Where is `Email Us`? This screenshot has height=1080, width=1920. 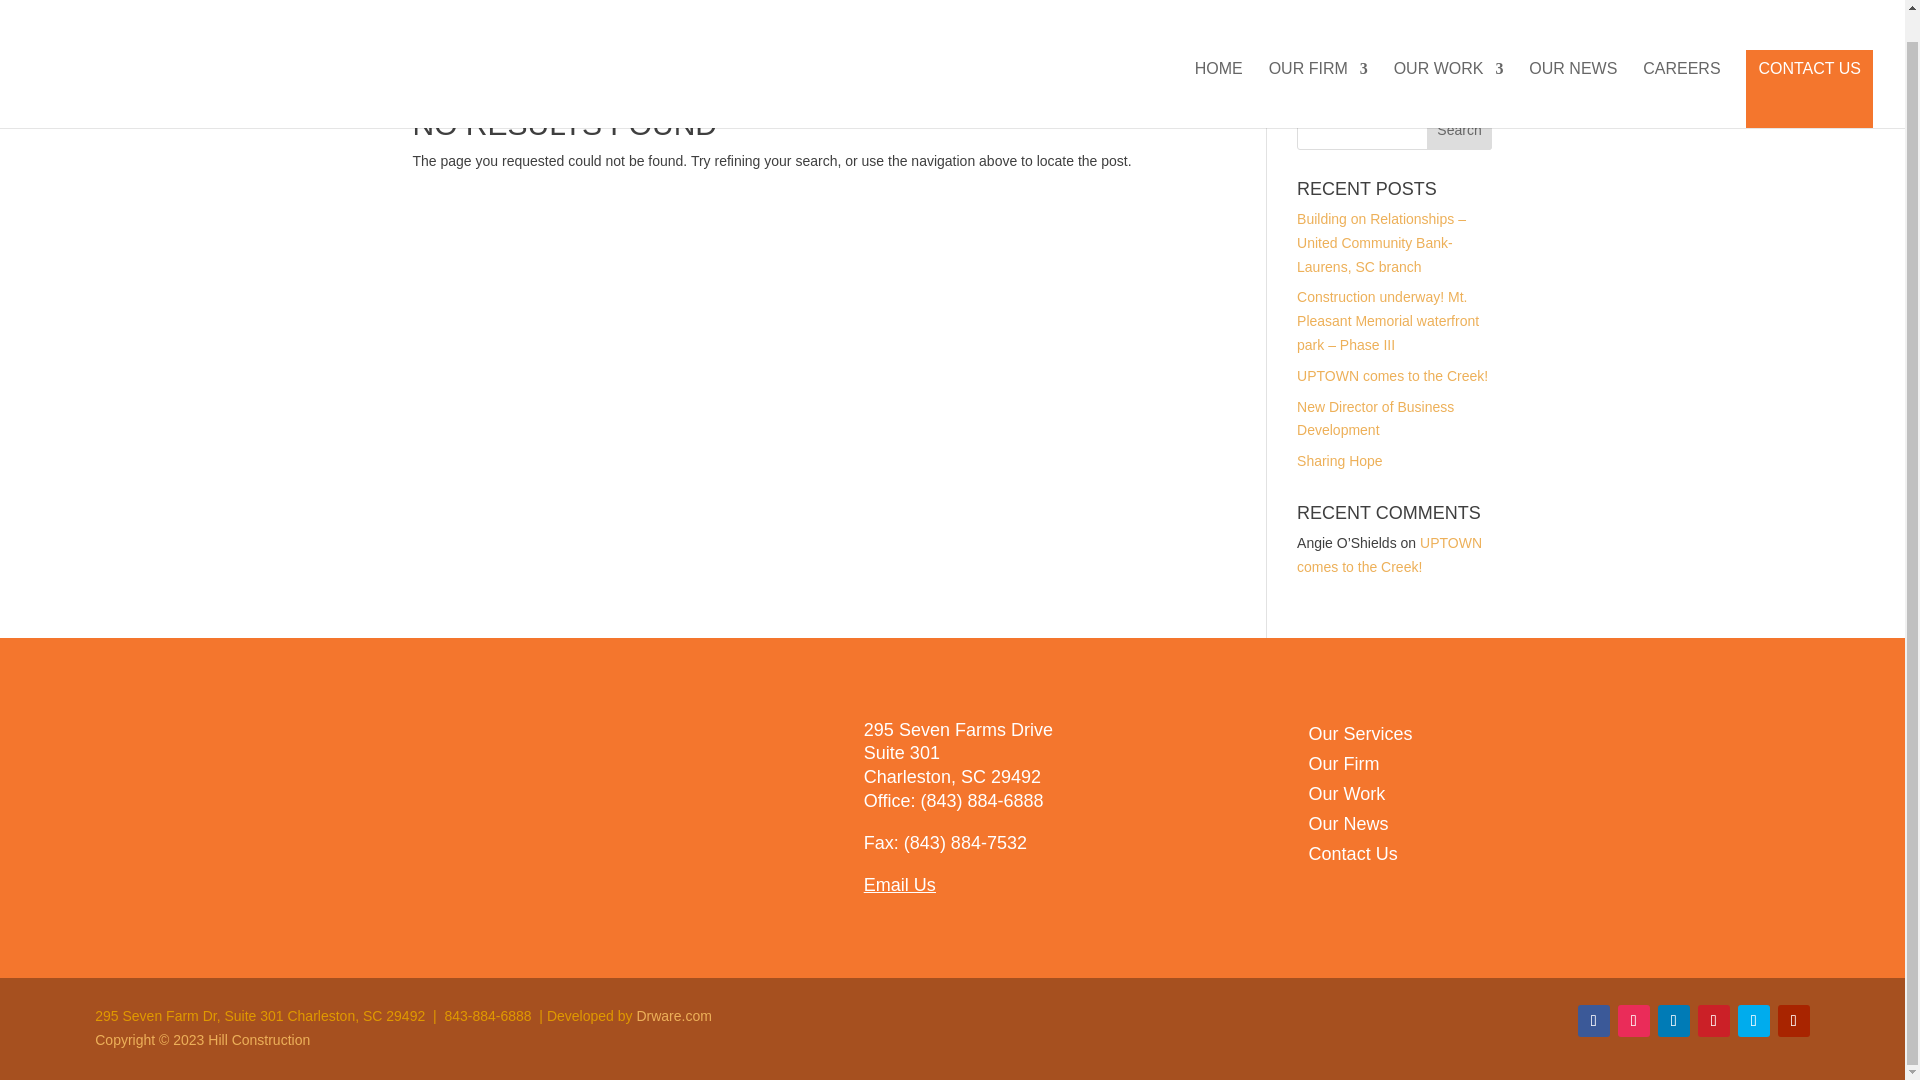
Email Us is located at coordinates (900, 884).